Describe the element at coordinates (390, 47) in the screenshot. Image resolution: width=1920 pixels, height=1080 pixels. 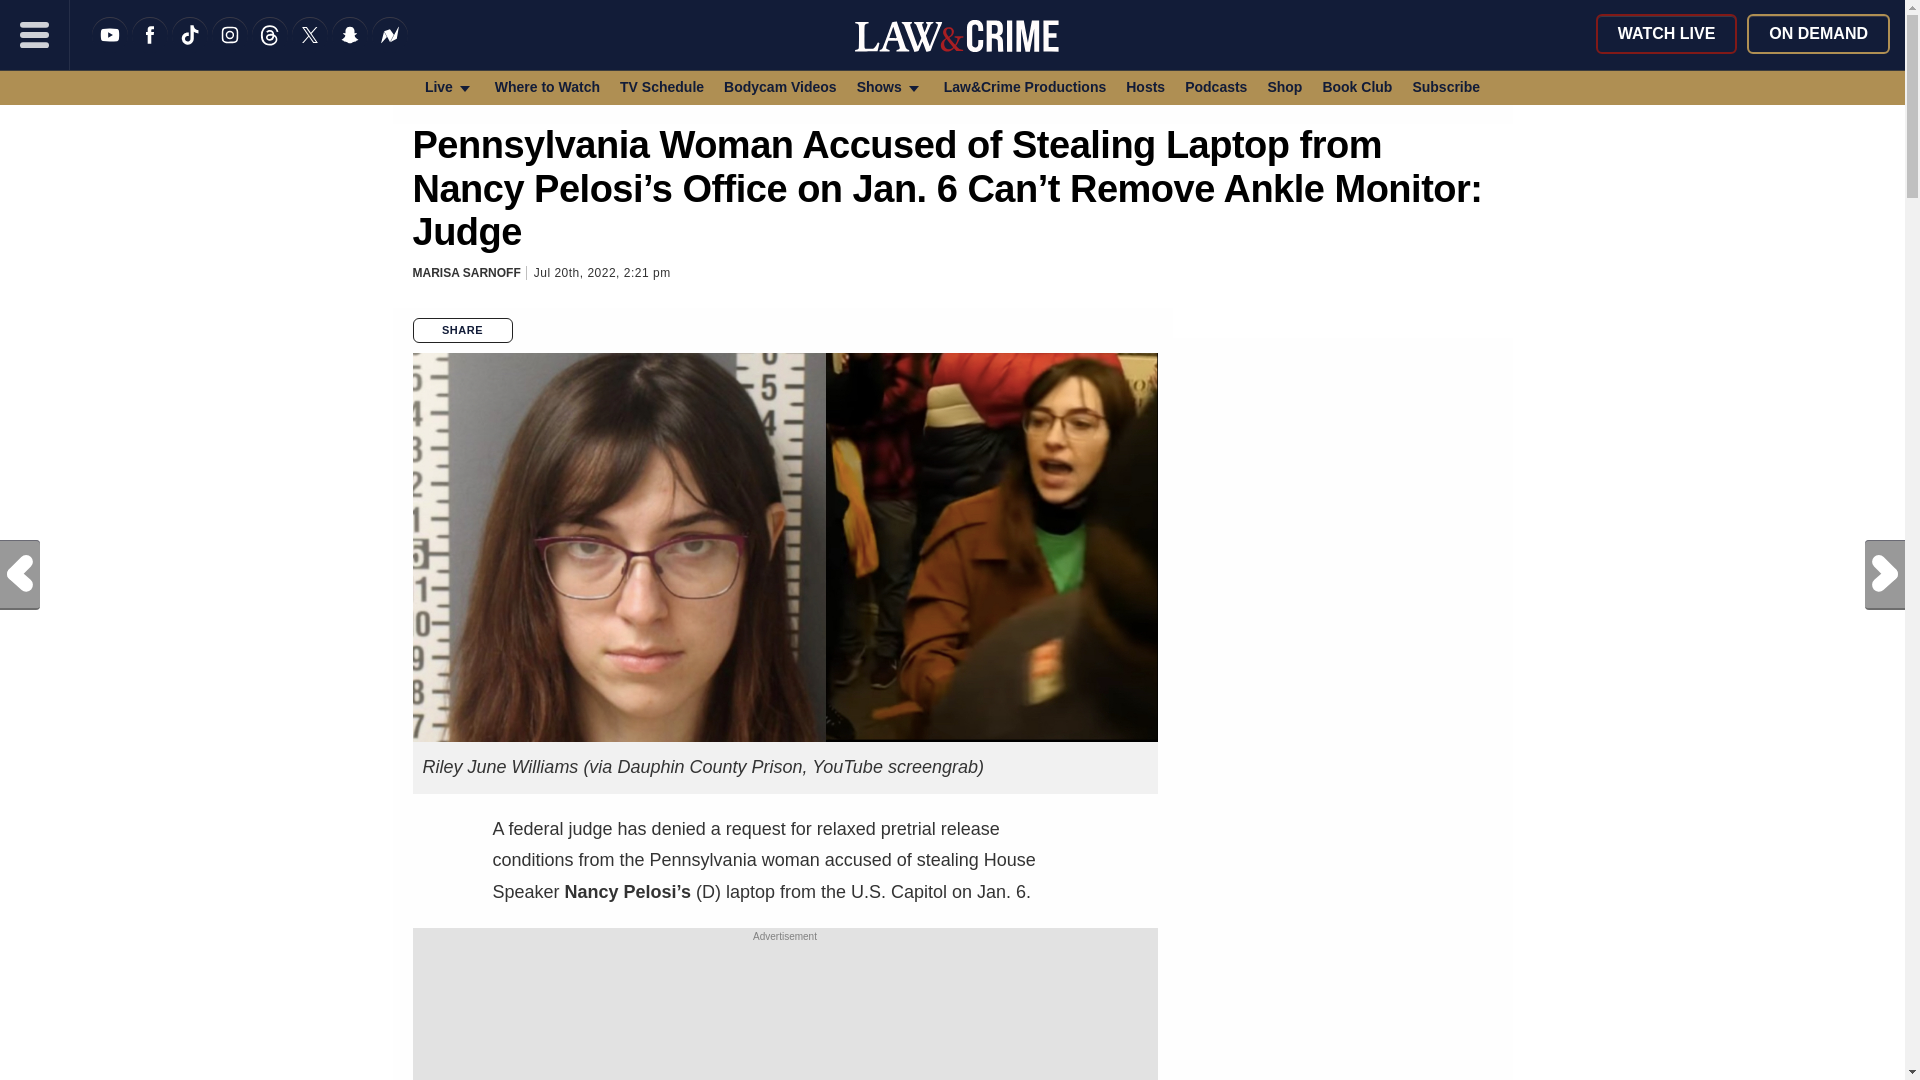
I see `News Break` at that location.